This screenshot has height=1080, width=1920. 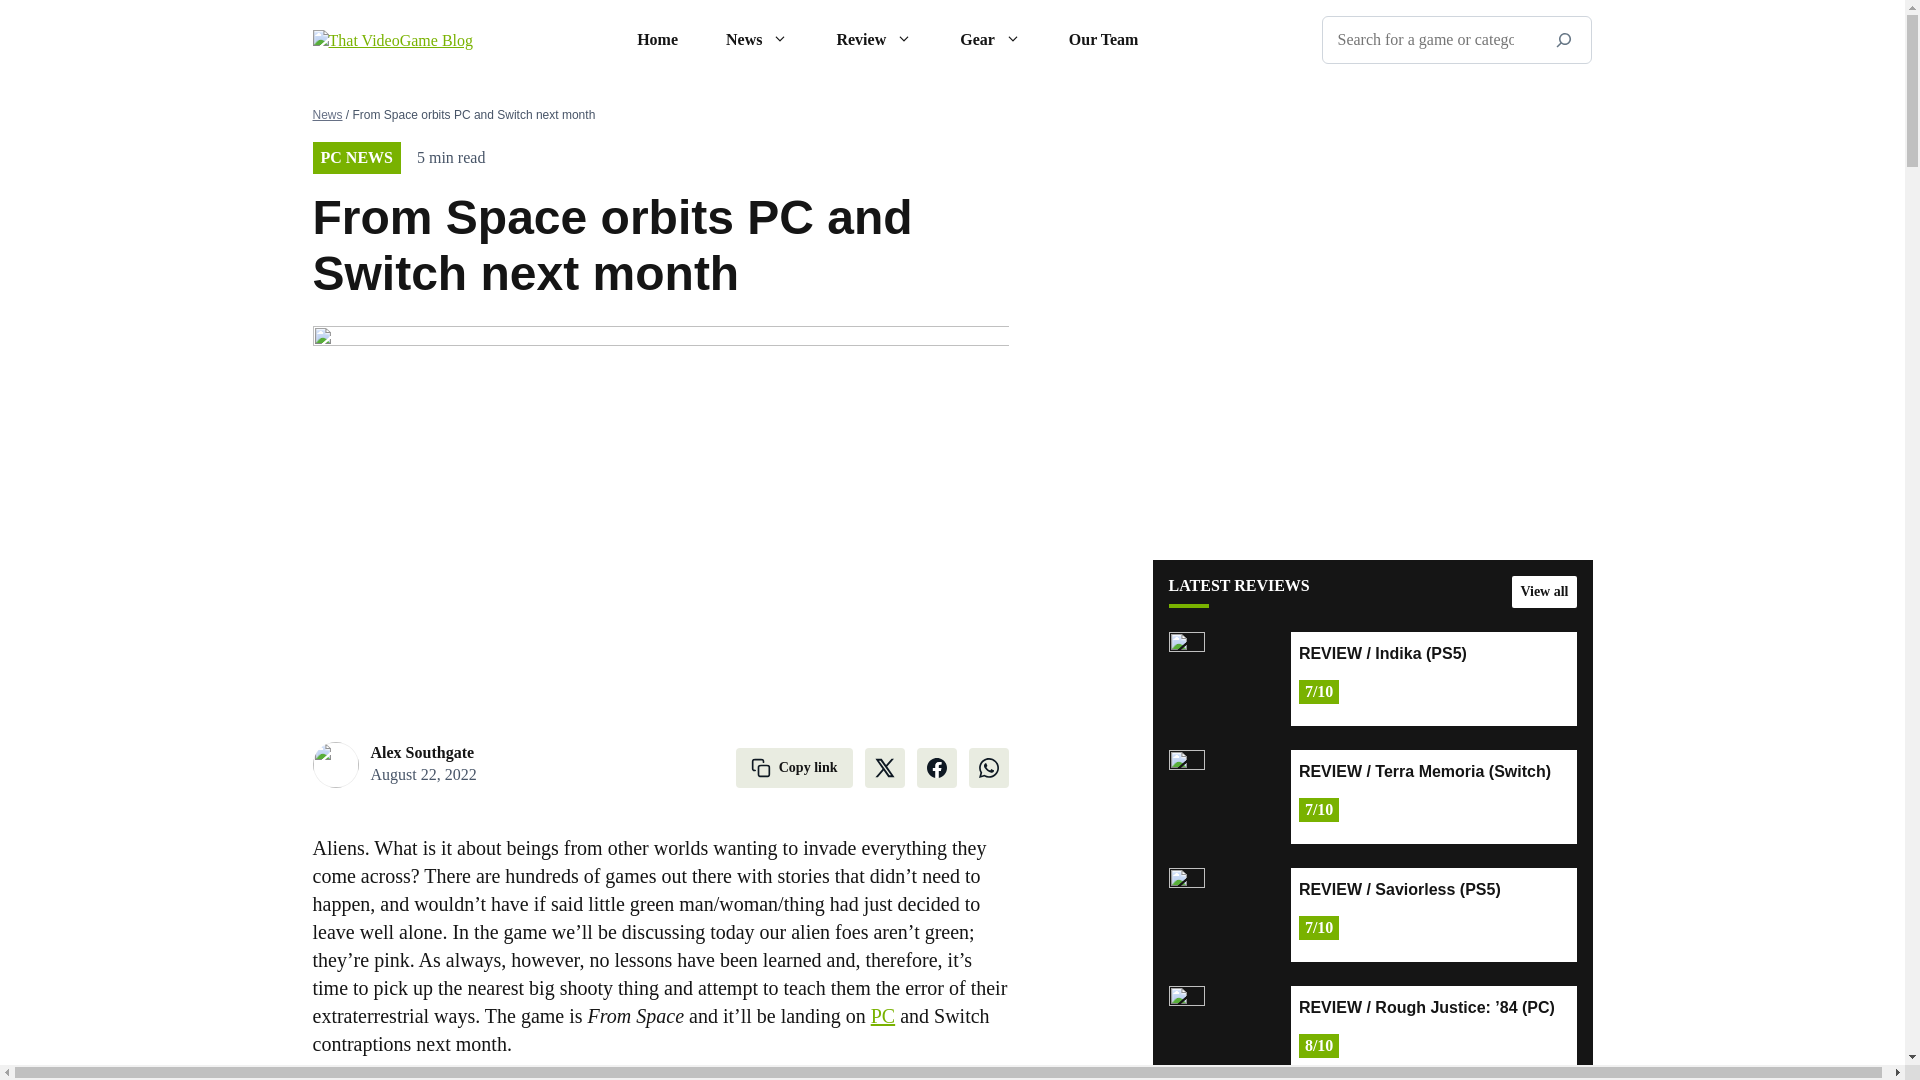 What do you see at coordinates (657, 40) in the screenshot?
I see `Home` at bounding box center [657, 40].